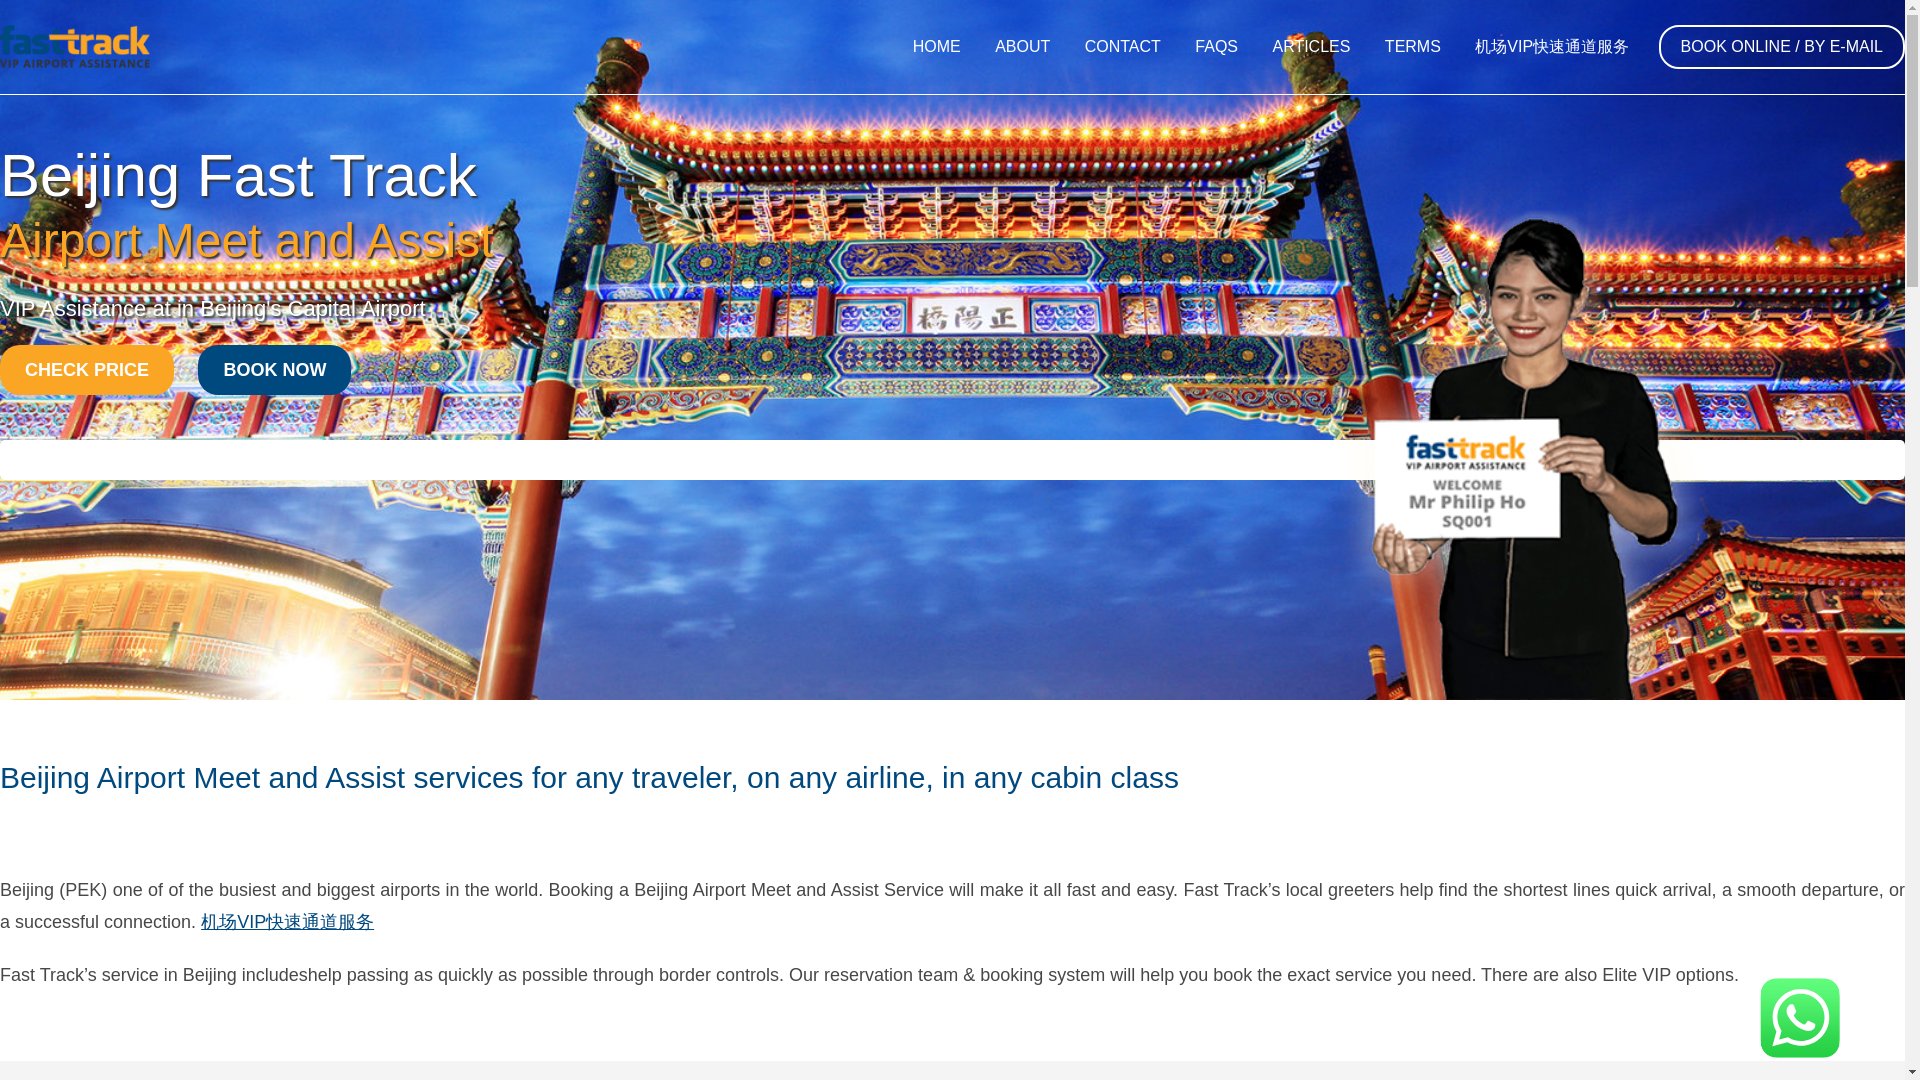 The height and width of the screenshot is (1080, 1920). What do you see at coordinates (274, 370) in the screenshot?
I see `BOOK NOW` at bounding box center [274, 370].